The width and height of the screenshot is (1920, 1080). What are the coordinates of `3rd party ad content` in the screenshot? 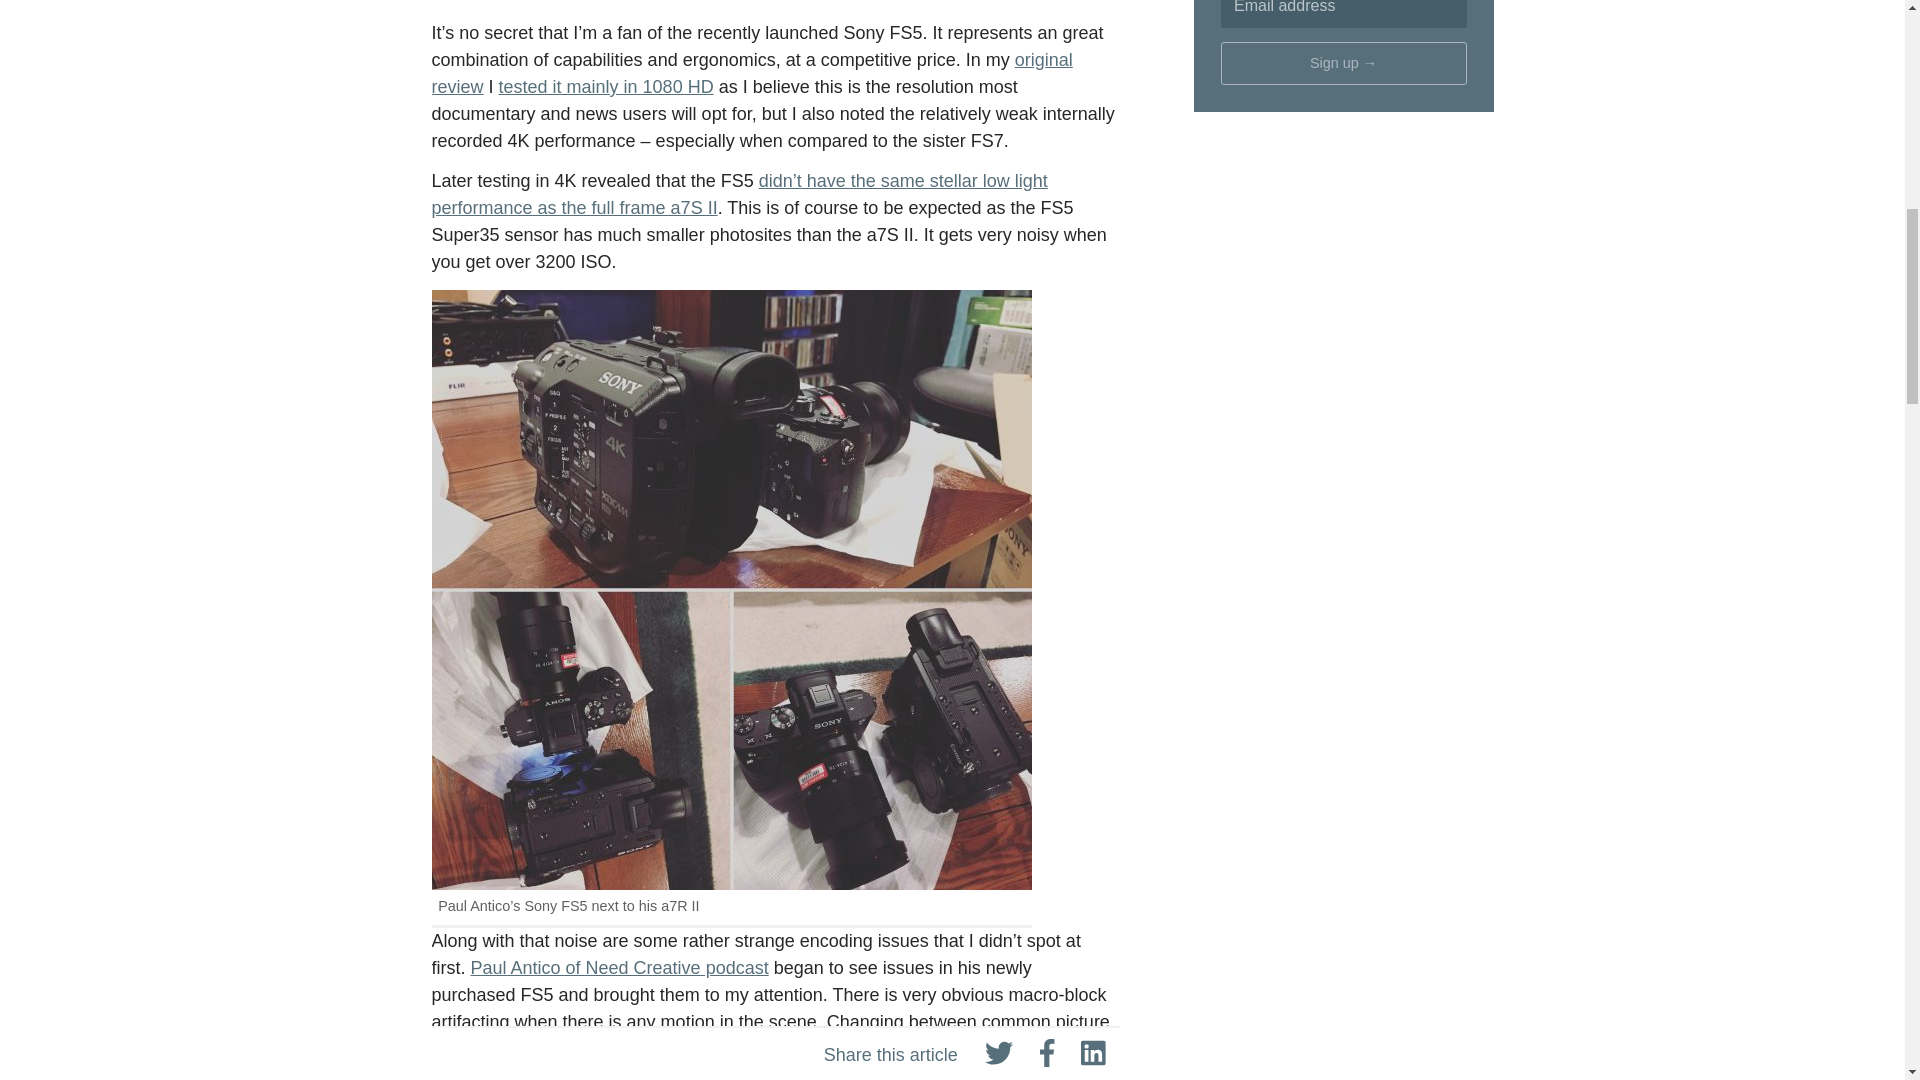 It's located at (1344, 540).